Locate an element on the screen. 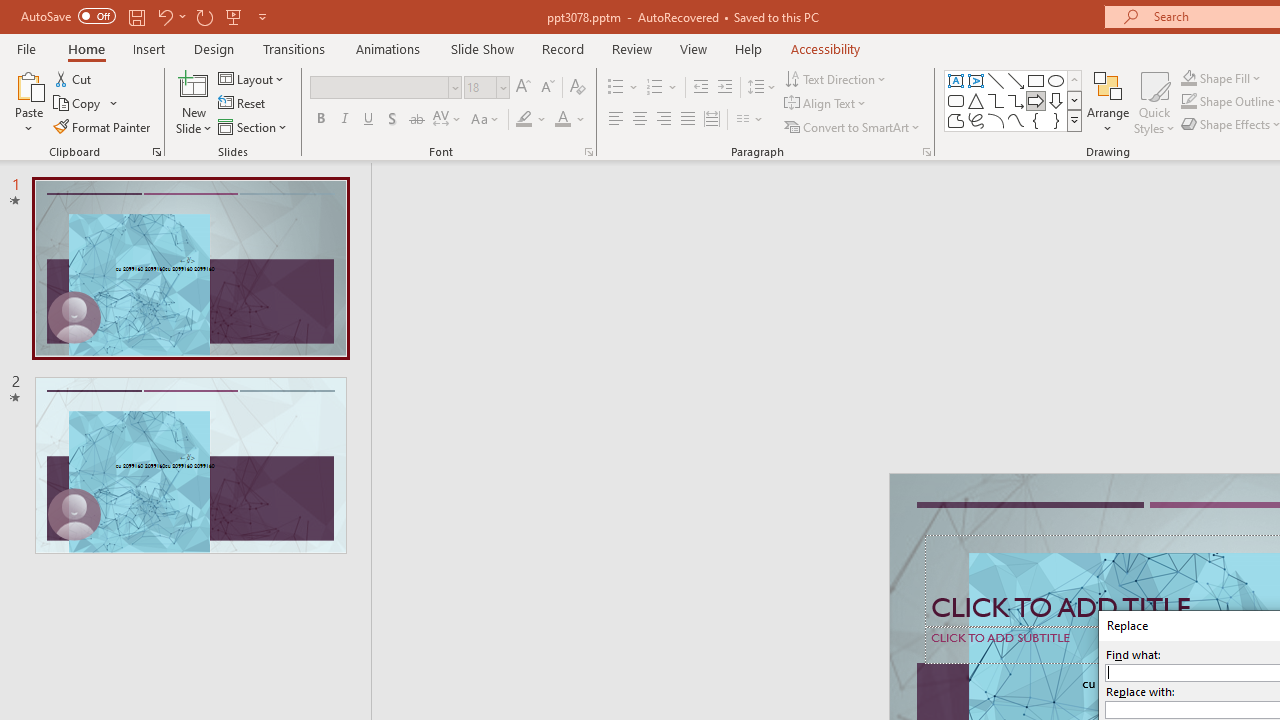  Increase Font Size is located at coordinates (522, 88).